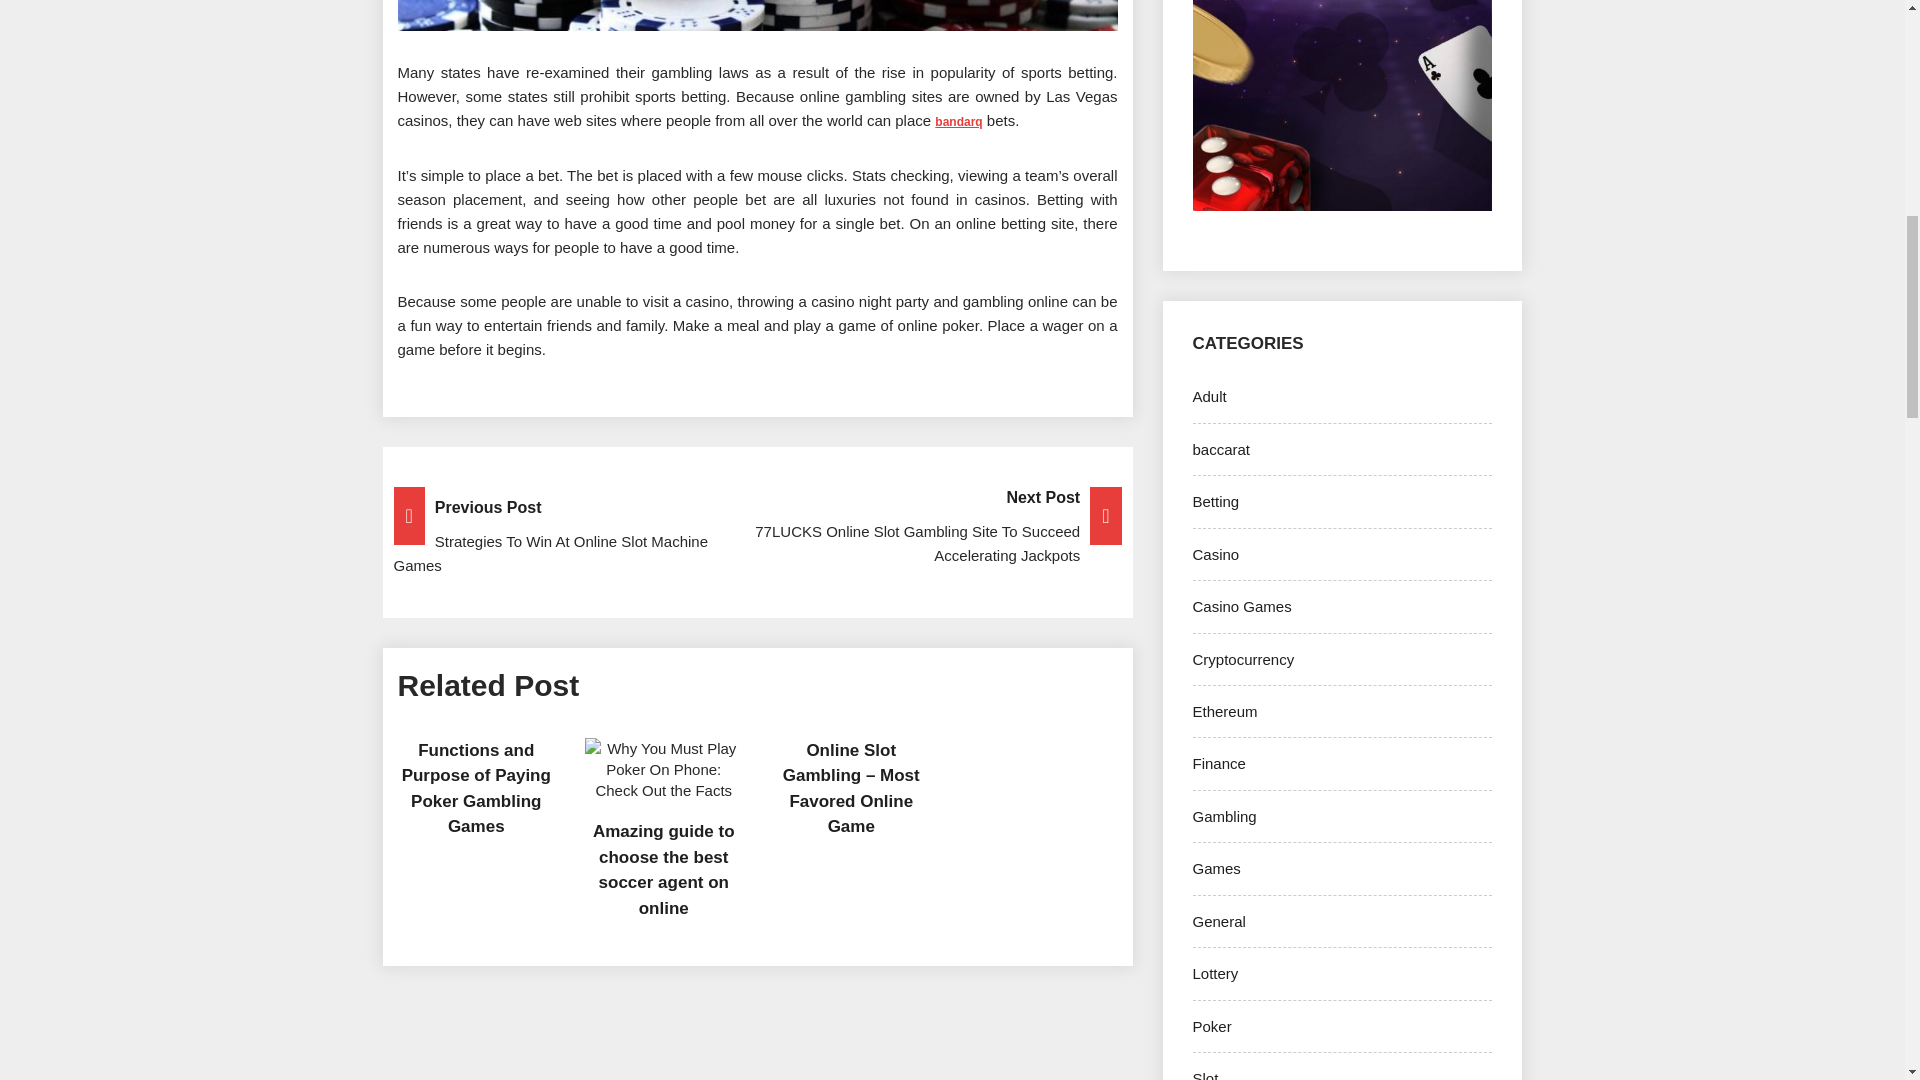  Describe the element at coordinates (958, 121) in the screenshot. I see `bandarq` at that location.